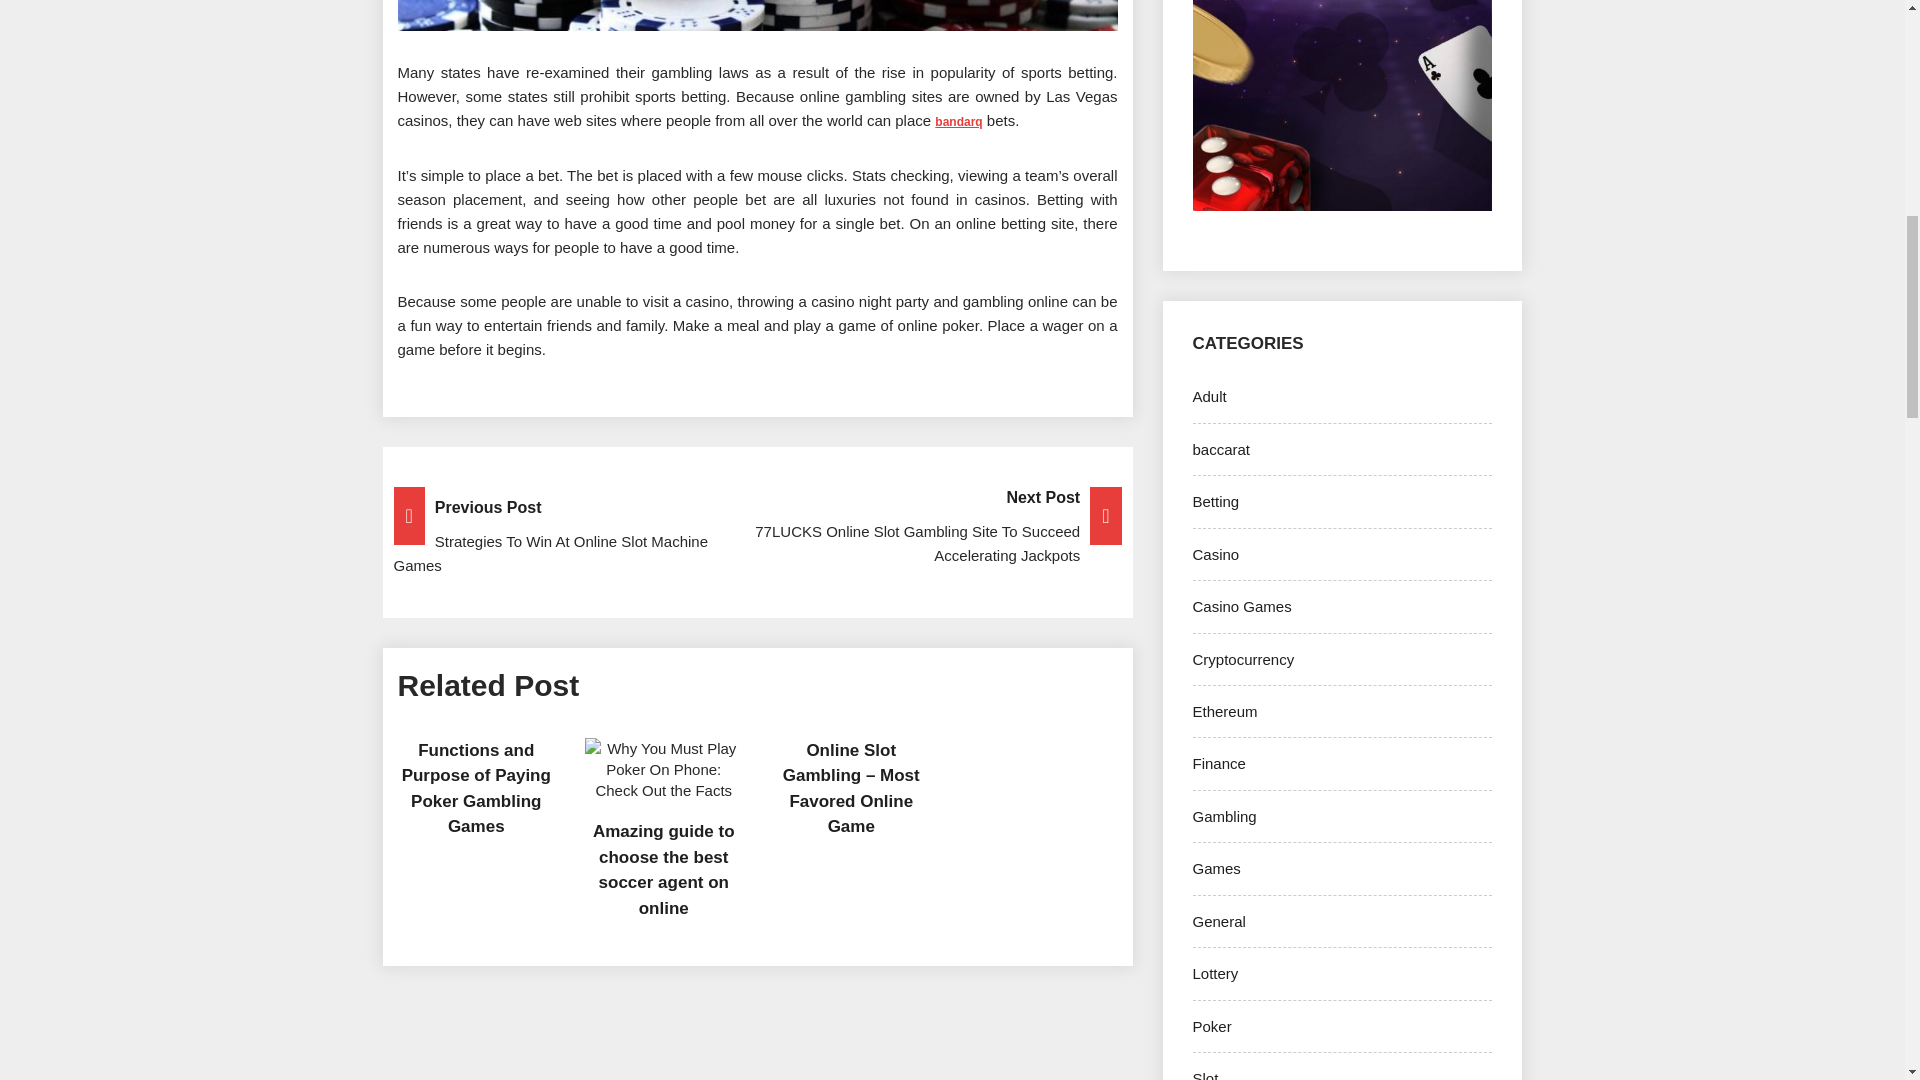  Describe the element at coordinates (958, 121) in the screenshot. I see `bandarq` at that location.